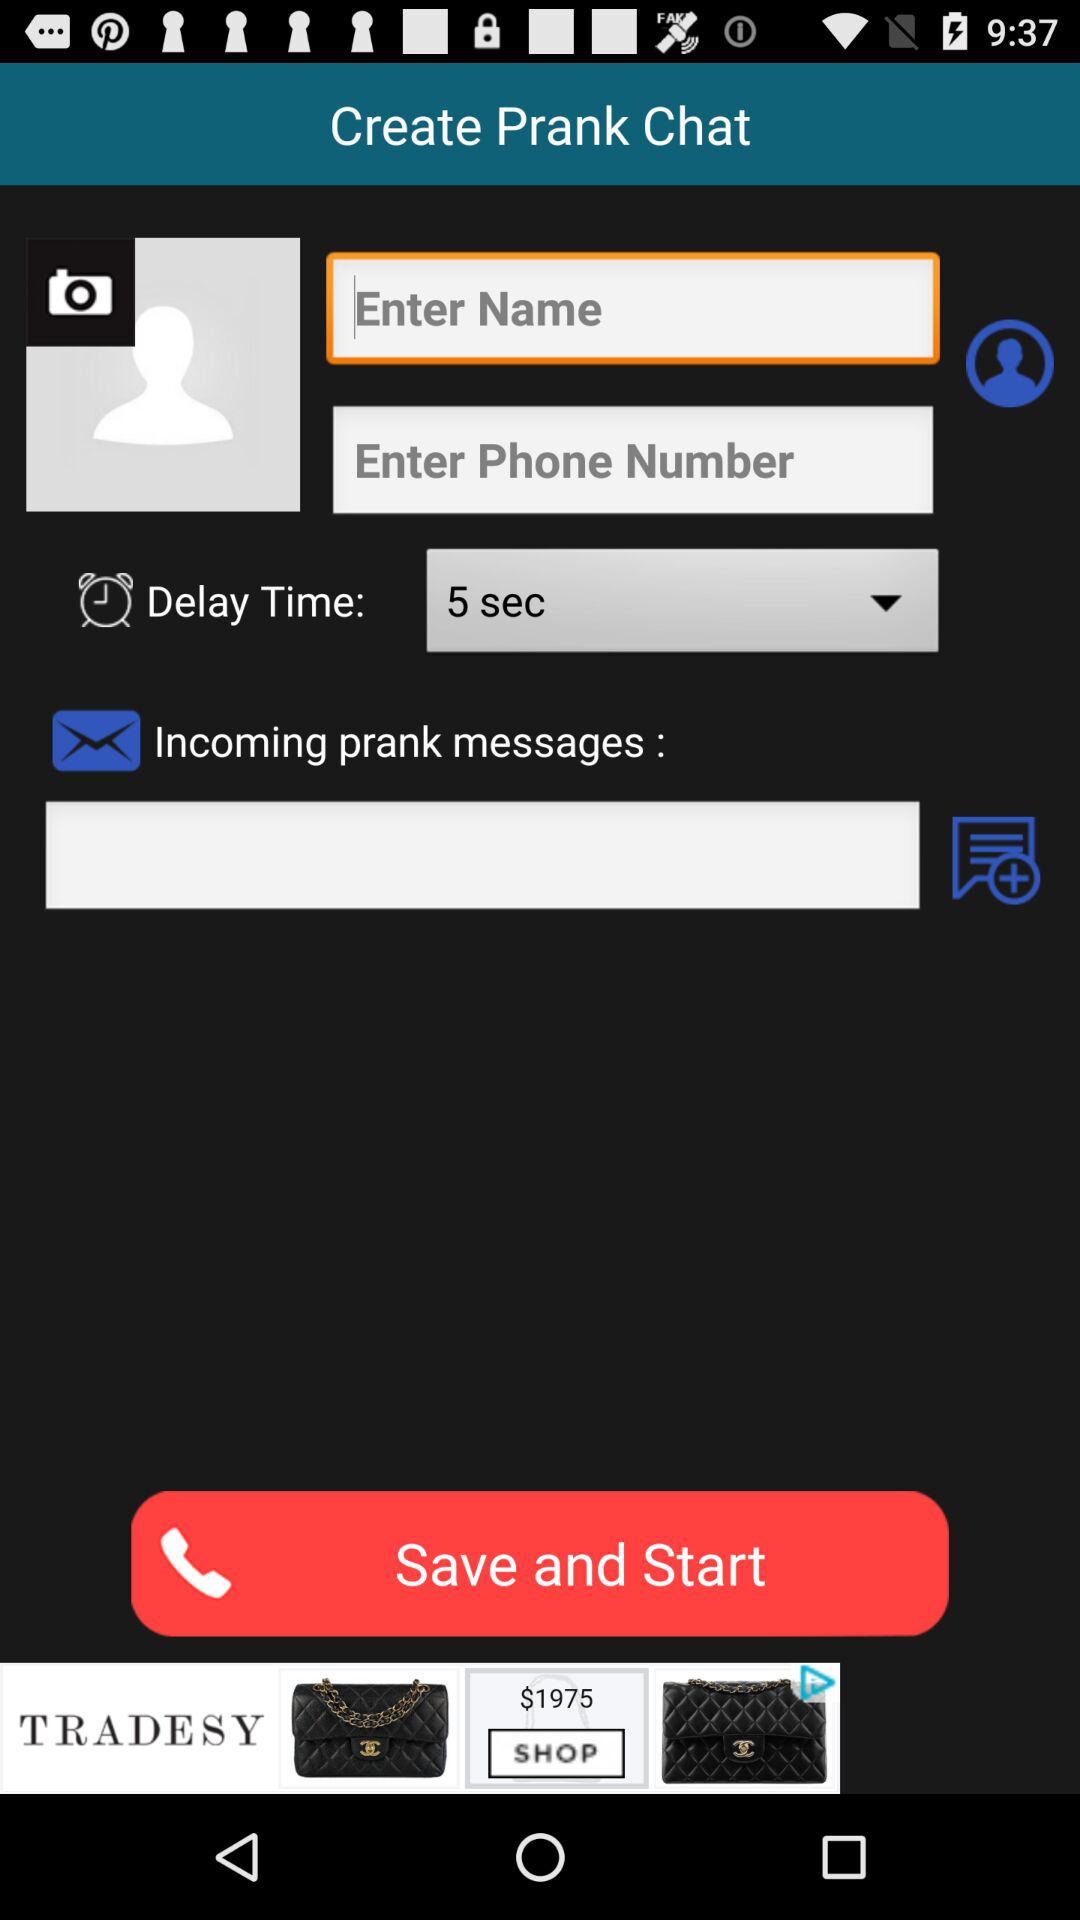 Image resolution: width=1080 pixels, height=1920 pixels. What do you see at coordinates (420, 1728) in the screenshot?
I see `web add` at bounding box center [420, 1728].